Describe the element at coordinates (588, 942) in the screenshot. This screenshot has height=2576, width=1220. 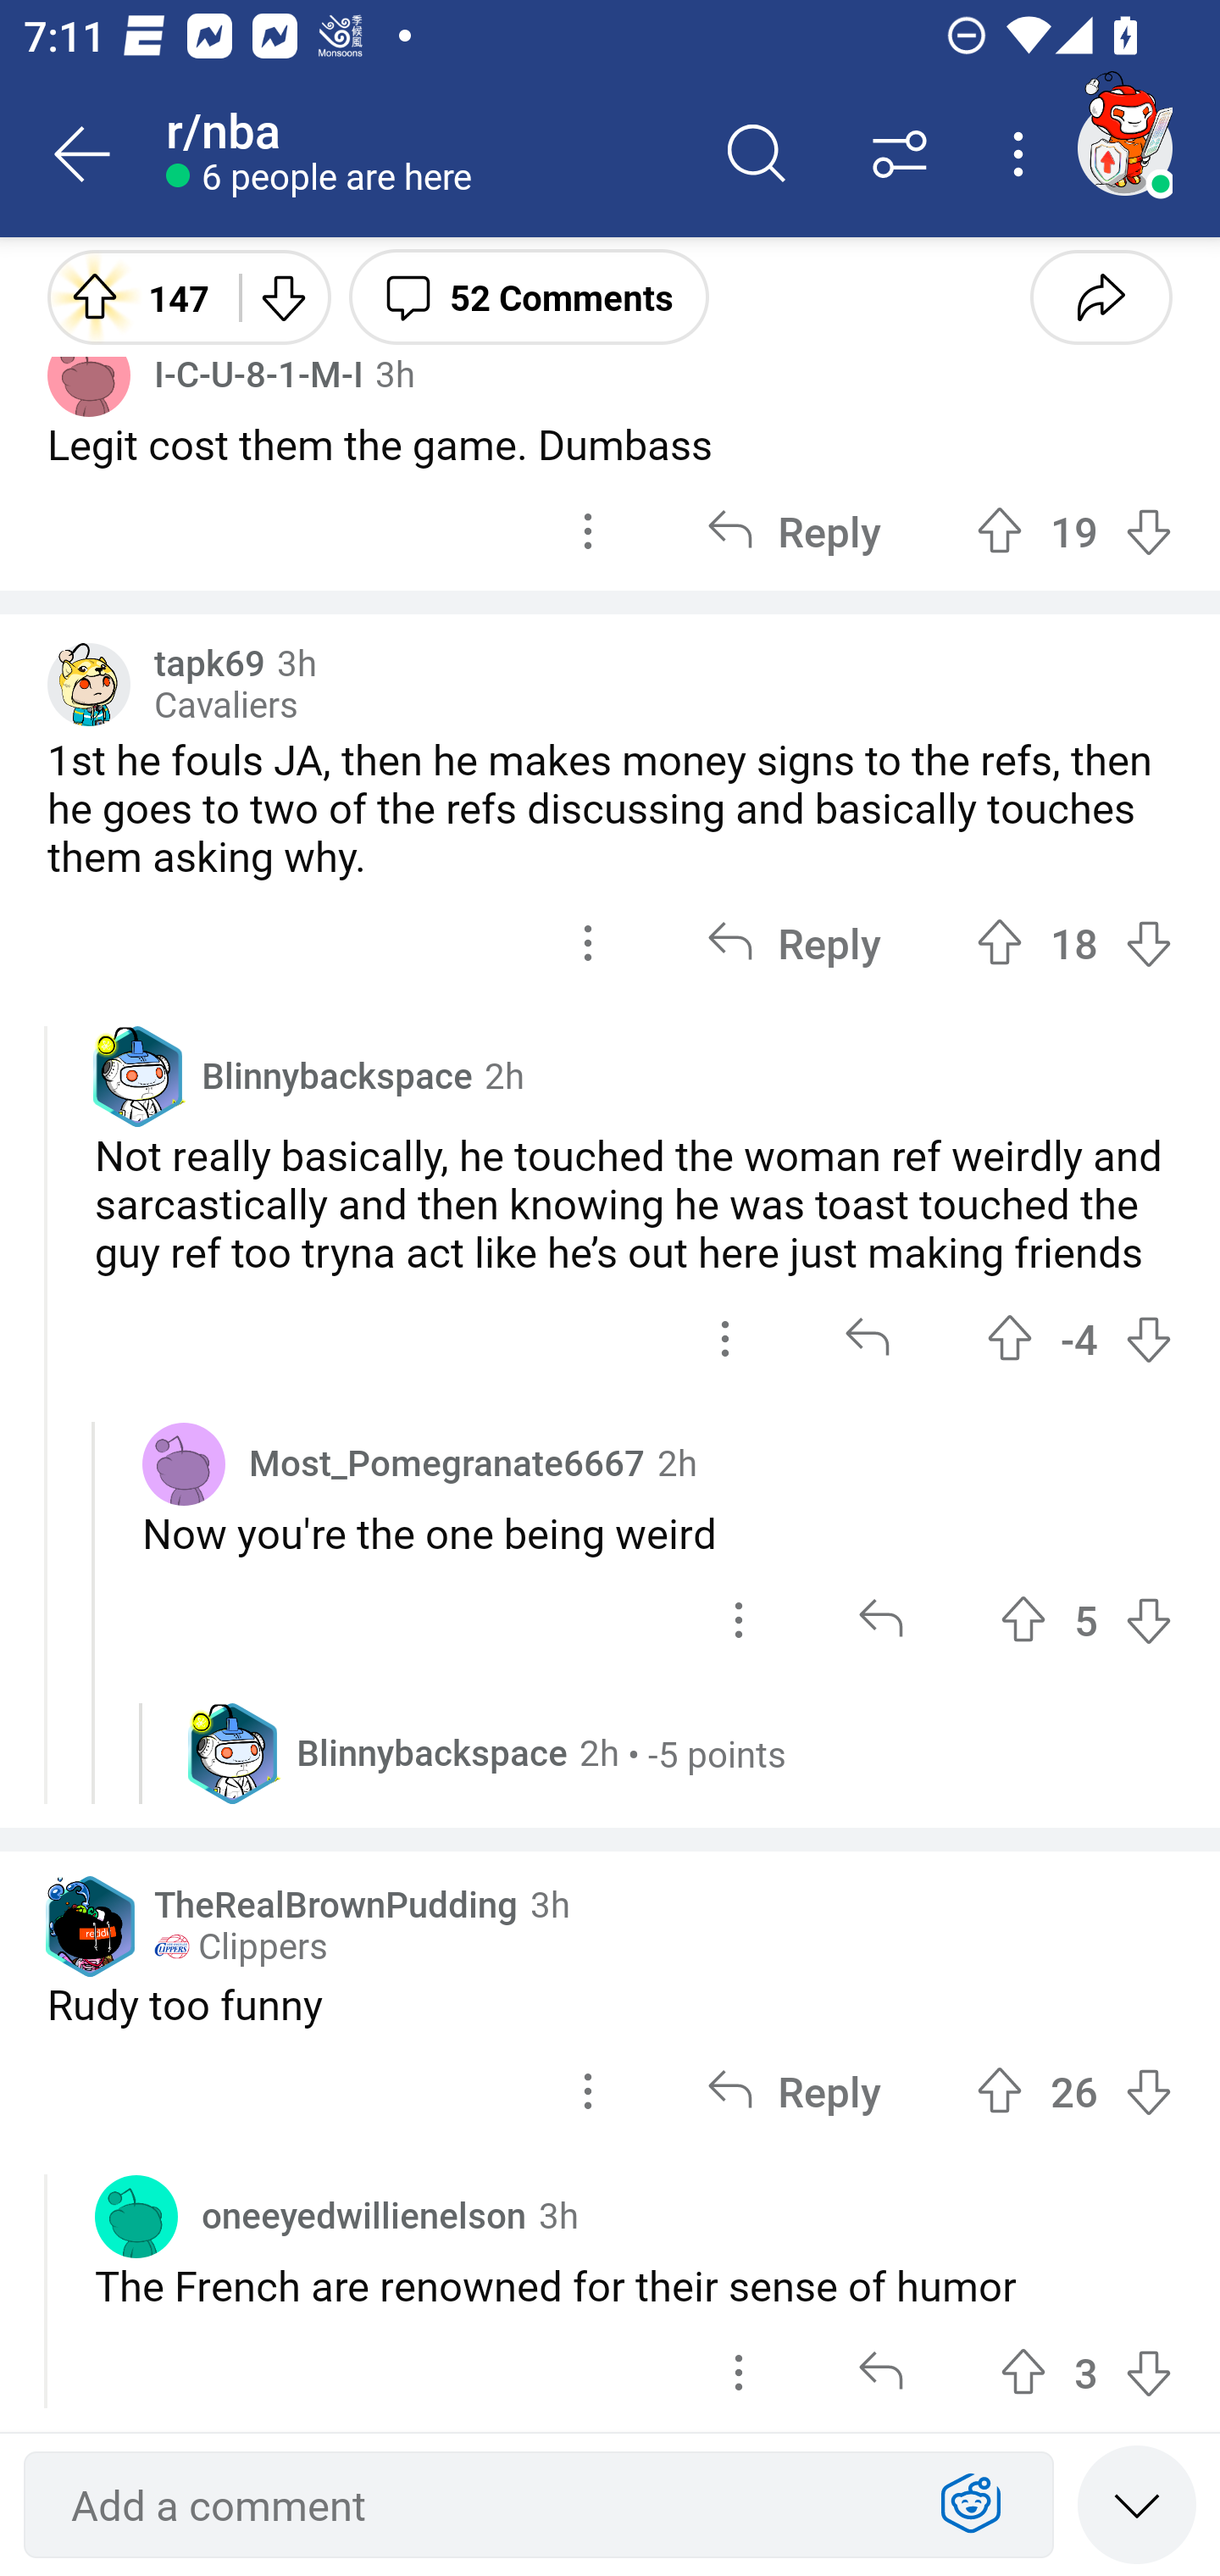
I see `options` at that location.